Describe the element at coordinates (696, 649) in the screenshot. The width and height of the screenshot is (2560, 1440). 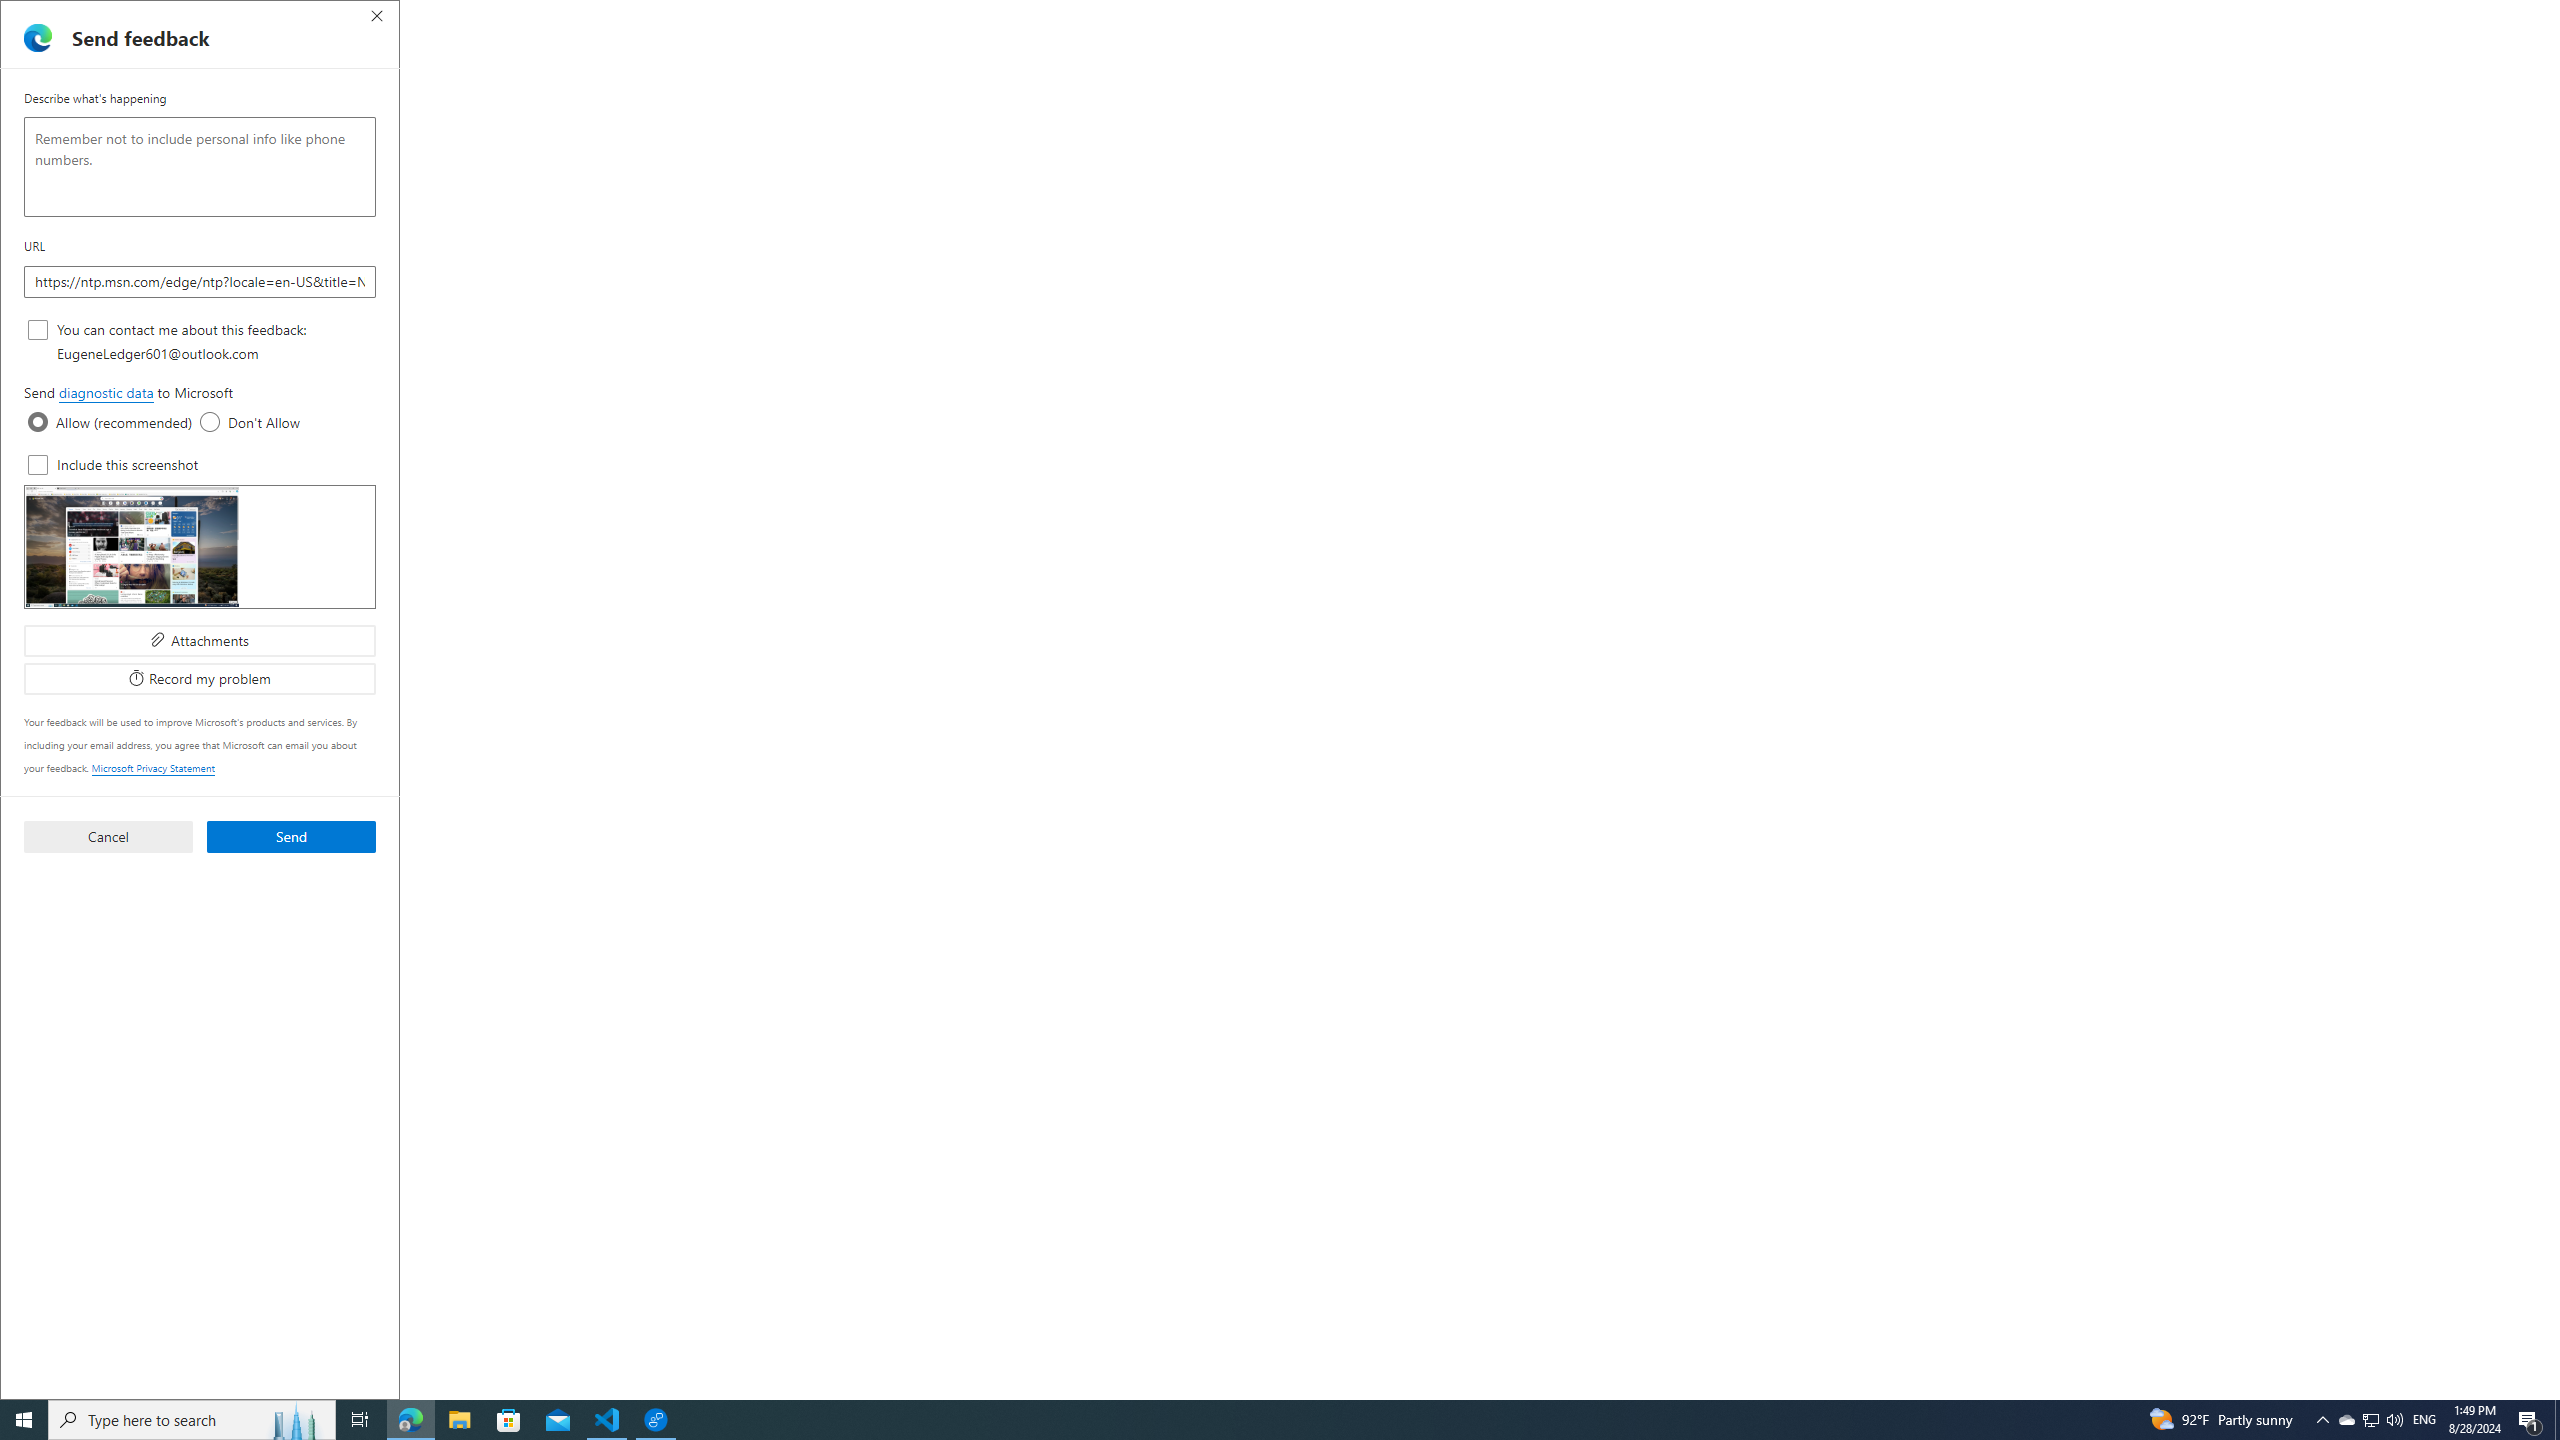
I see `Personal data we collect` at that location.